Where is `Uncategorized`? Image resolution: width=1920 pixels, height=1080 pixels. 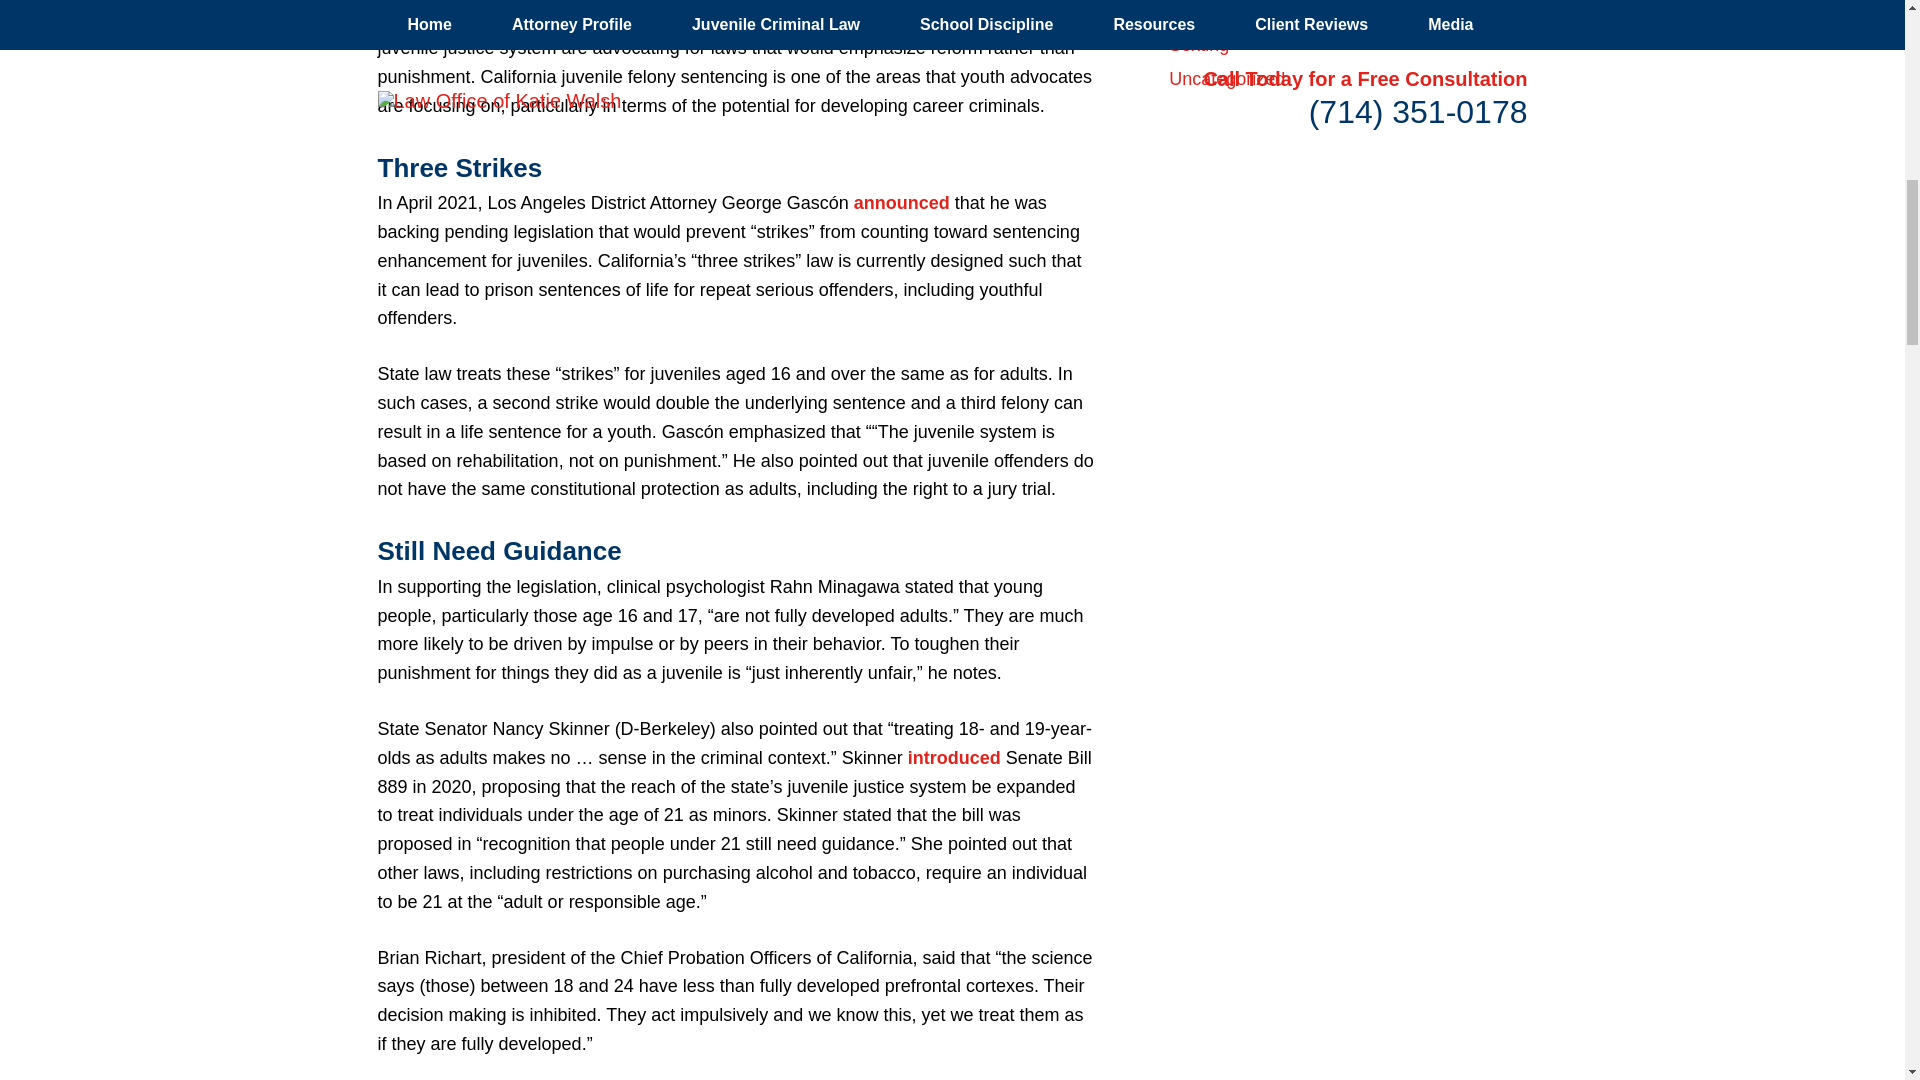 Uncategorized is located at coordinates (1226, 78).